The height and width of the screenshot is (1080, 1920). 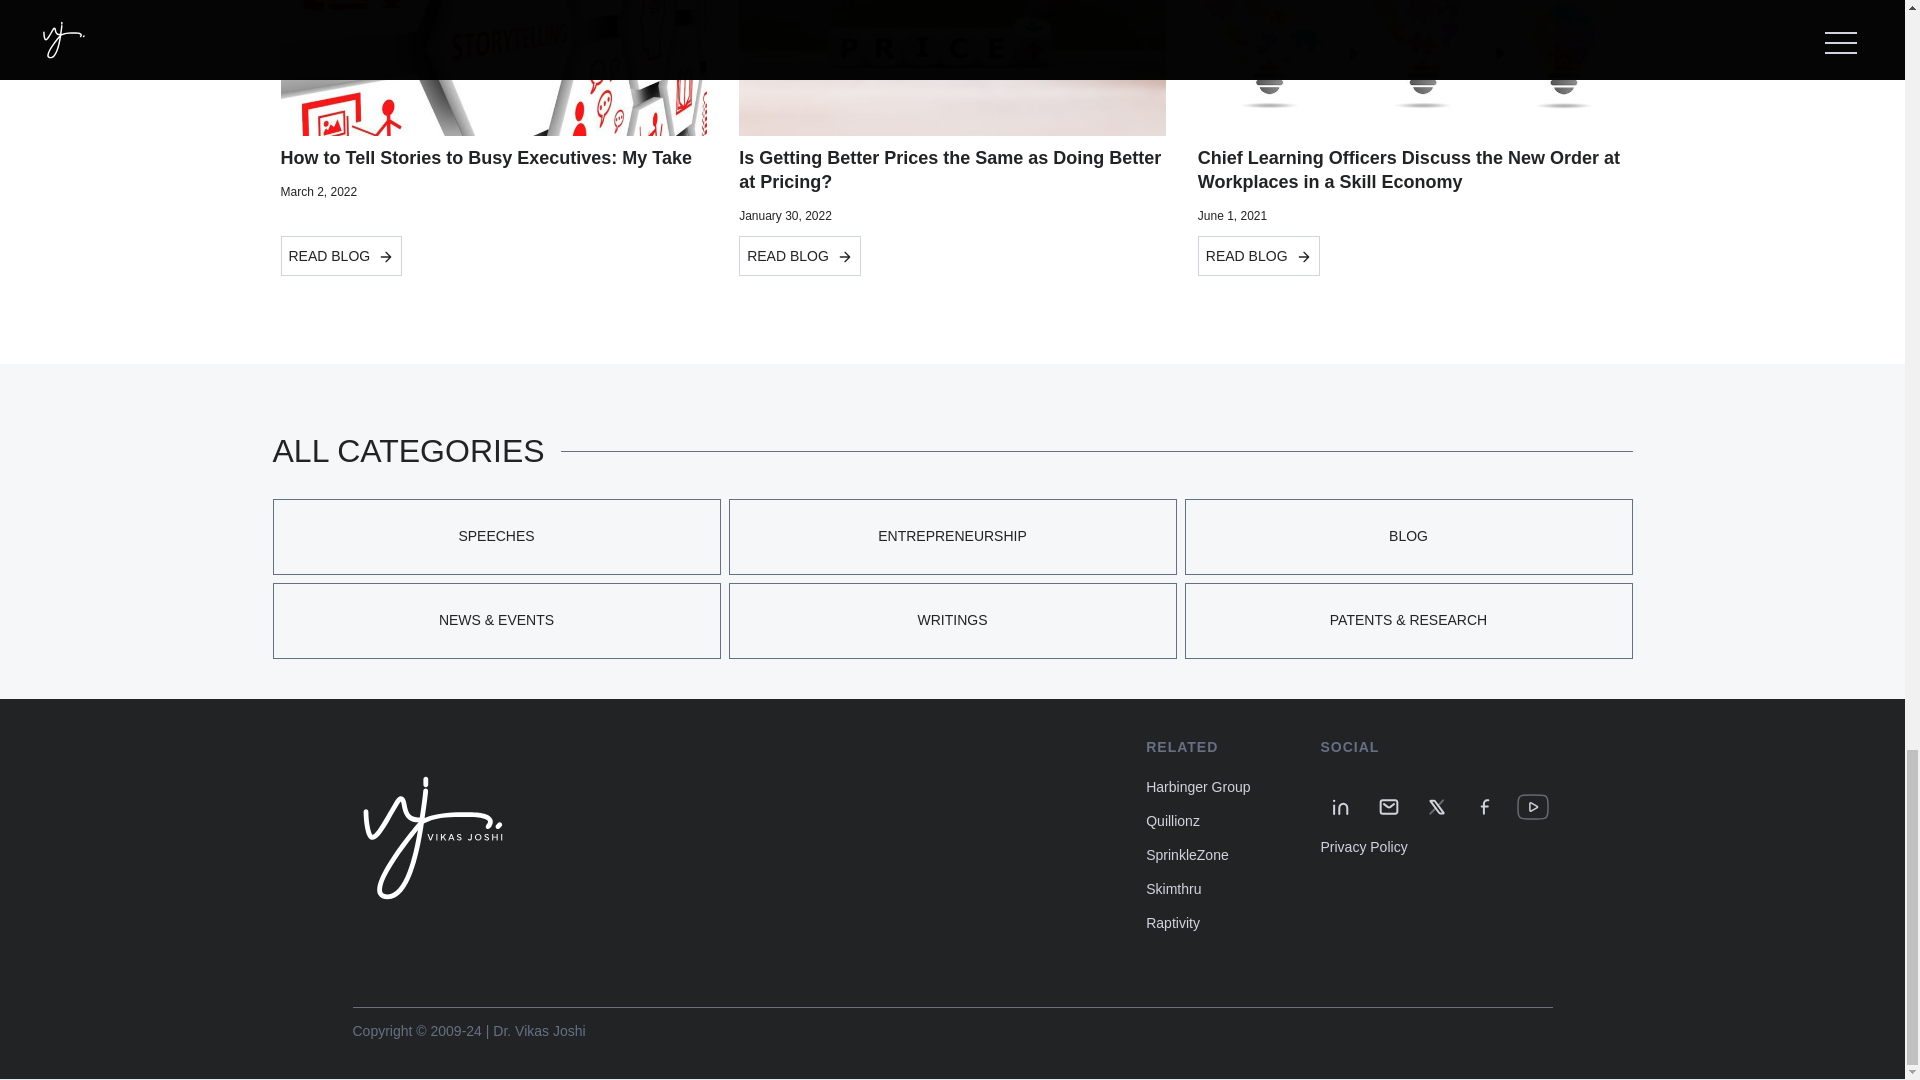 I want to click on Raptivity, so click(x=1173, y=922).